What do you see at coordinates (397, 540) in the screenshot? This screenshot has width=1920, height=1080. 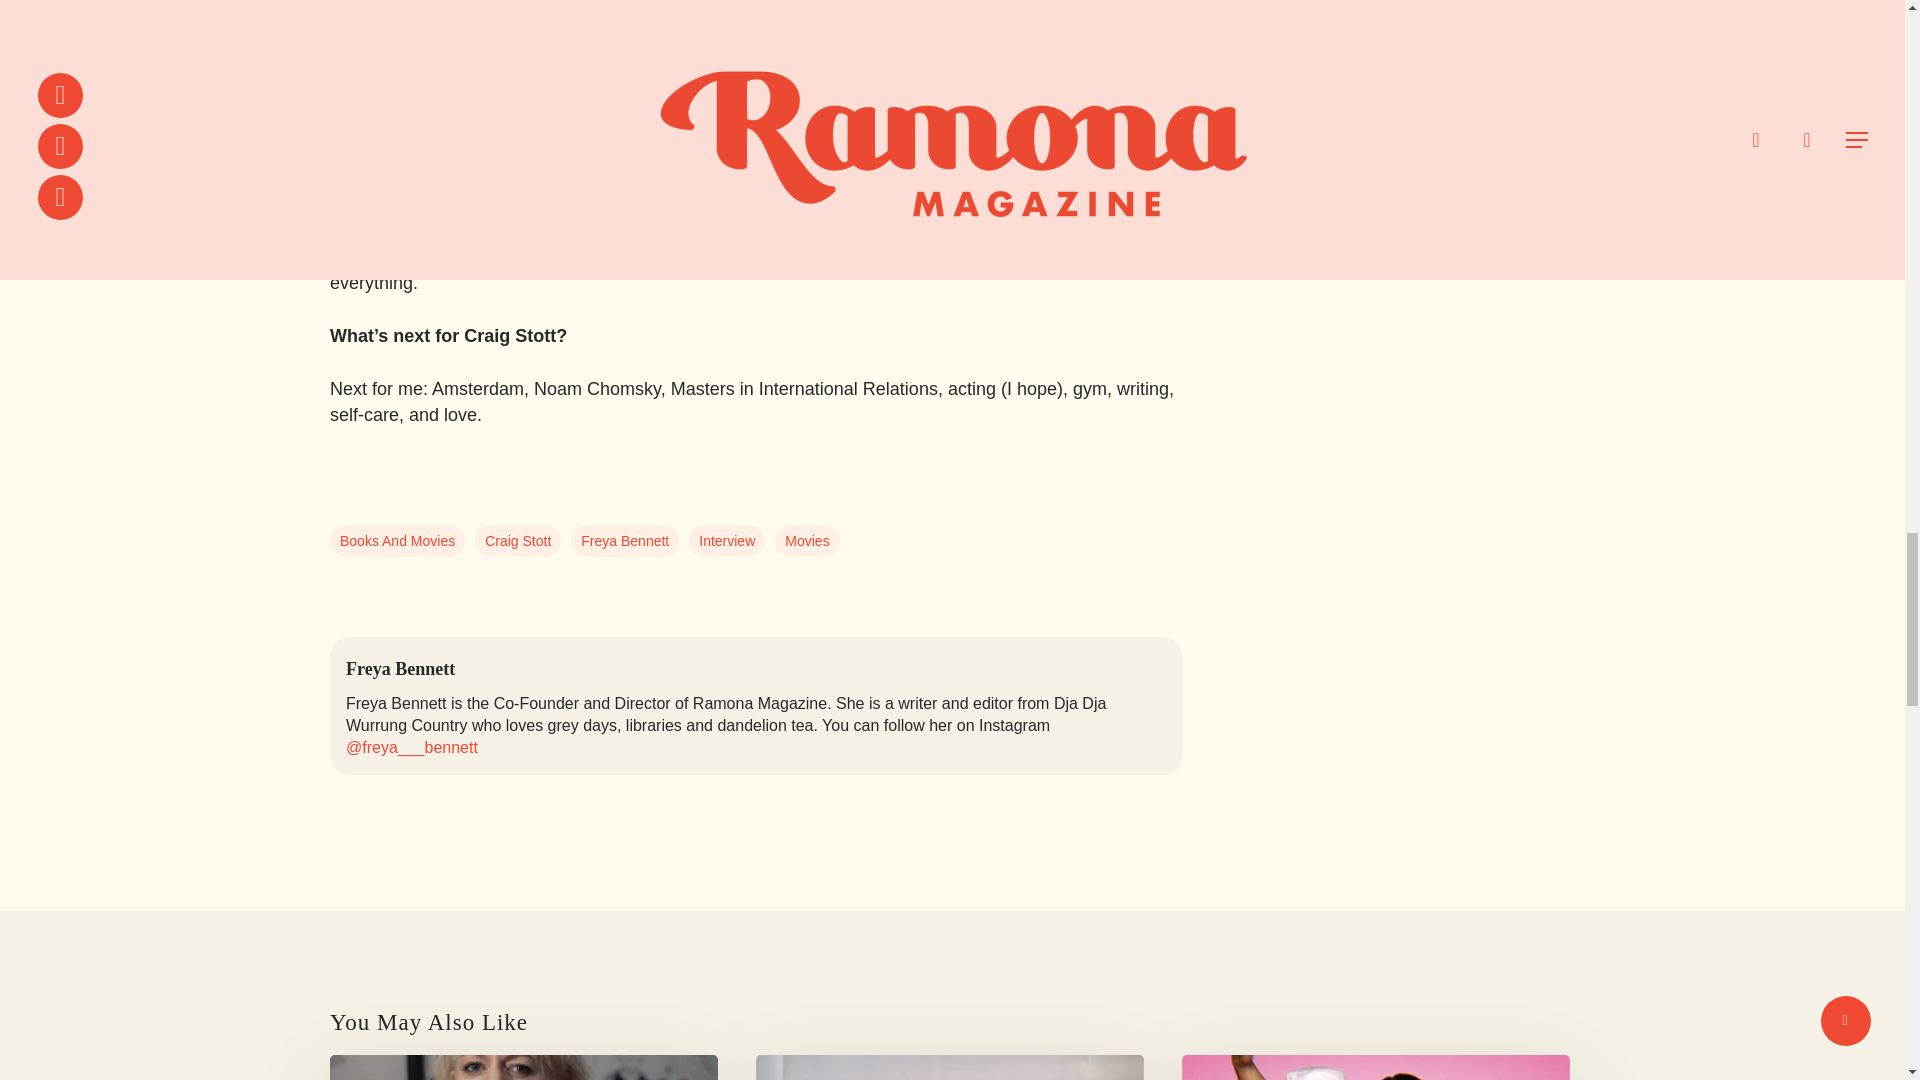 I see `Books And Movies` at bounding box center [397, 540].